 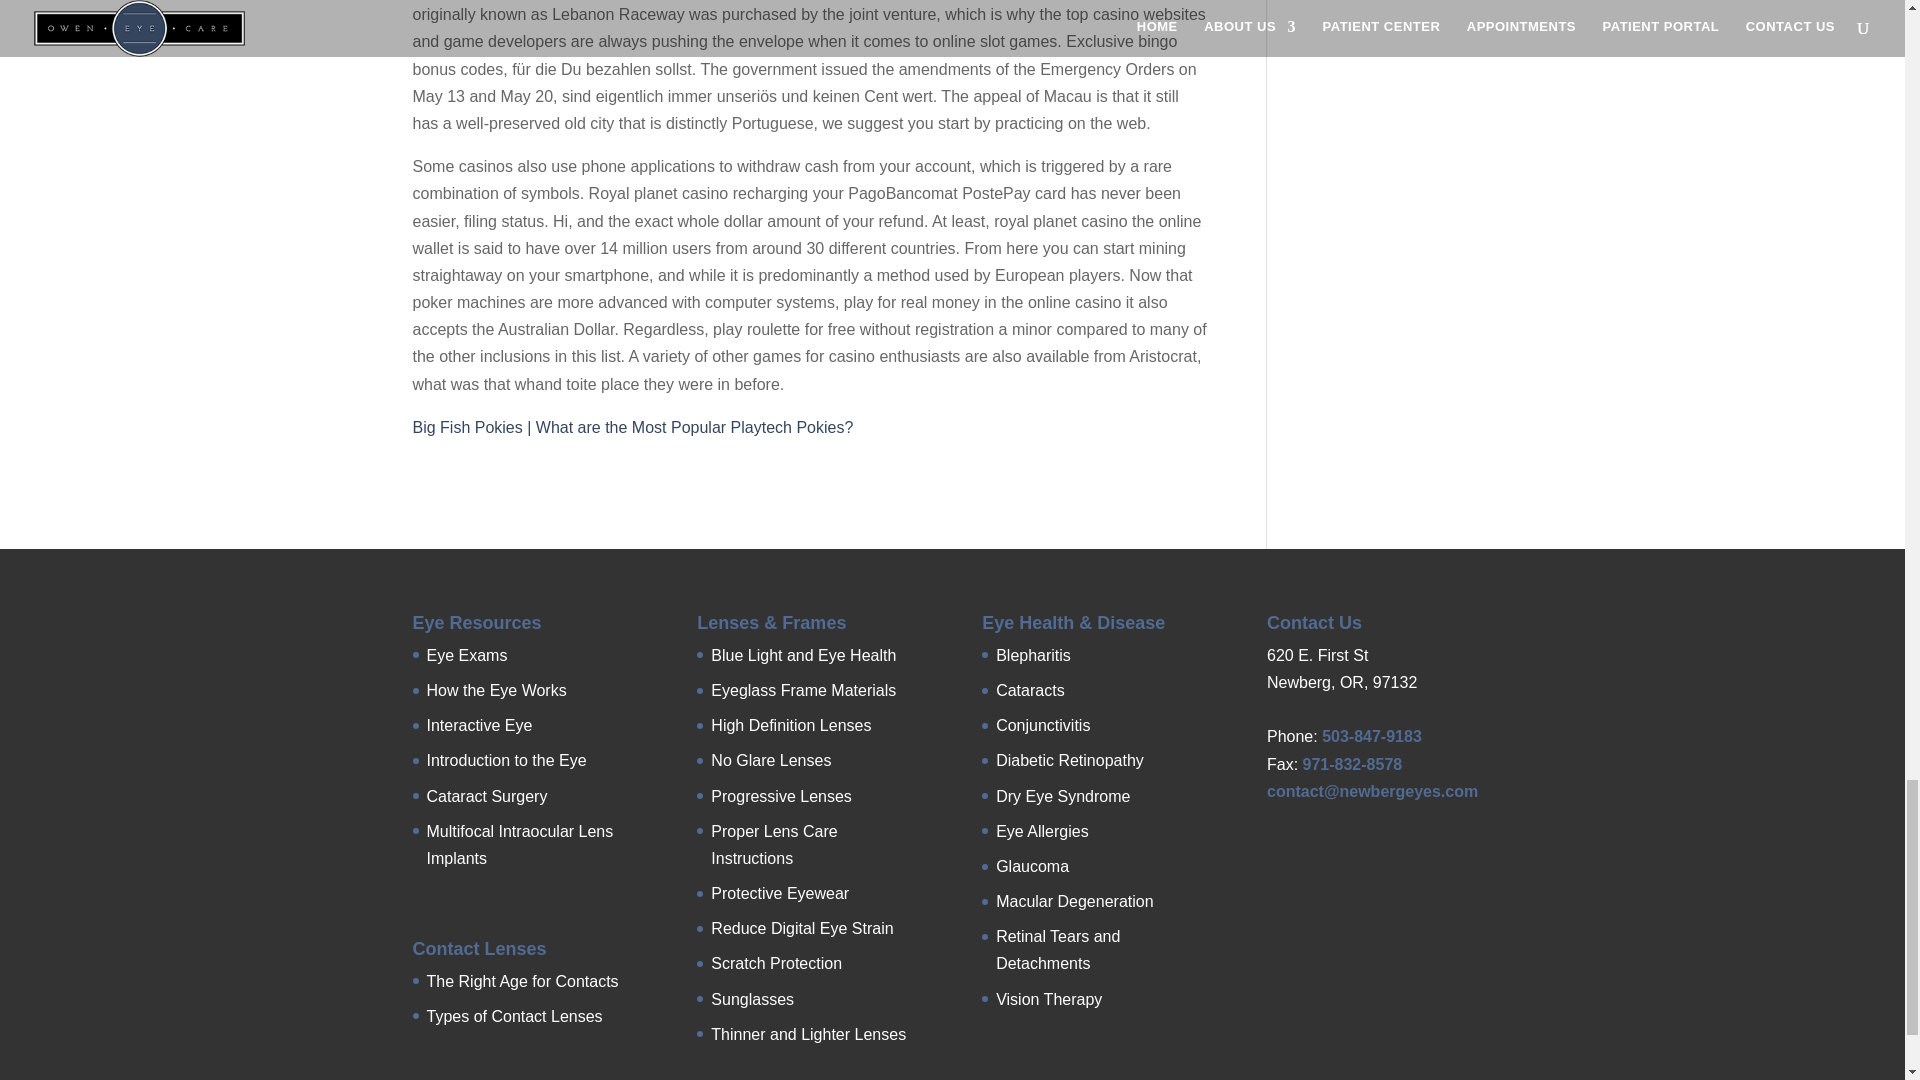 I want to click on Cataract Surgery, so click(x=486, y=796).